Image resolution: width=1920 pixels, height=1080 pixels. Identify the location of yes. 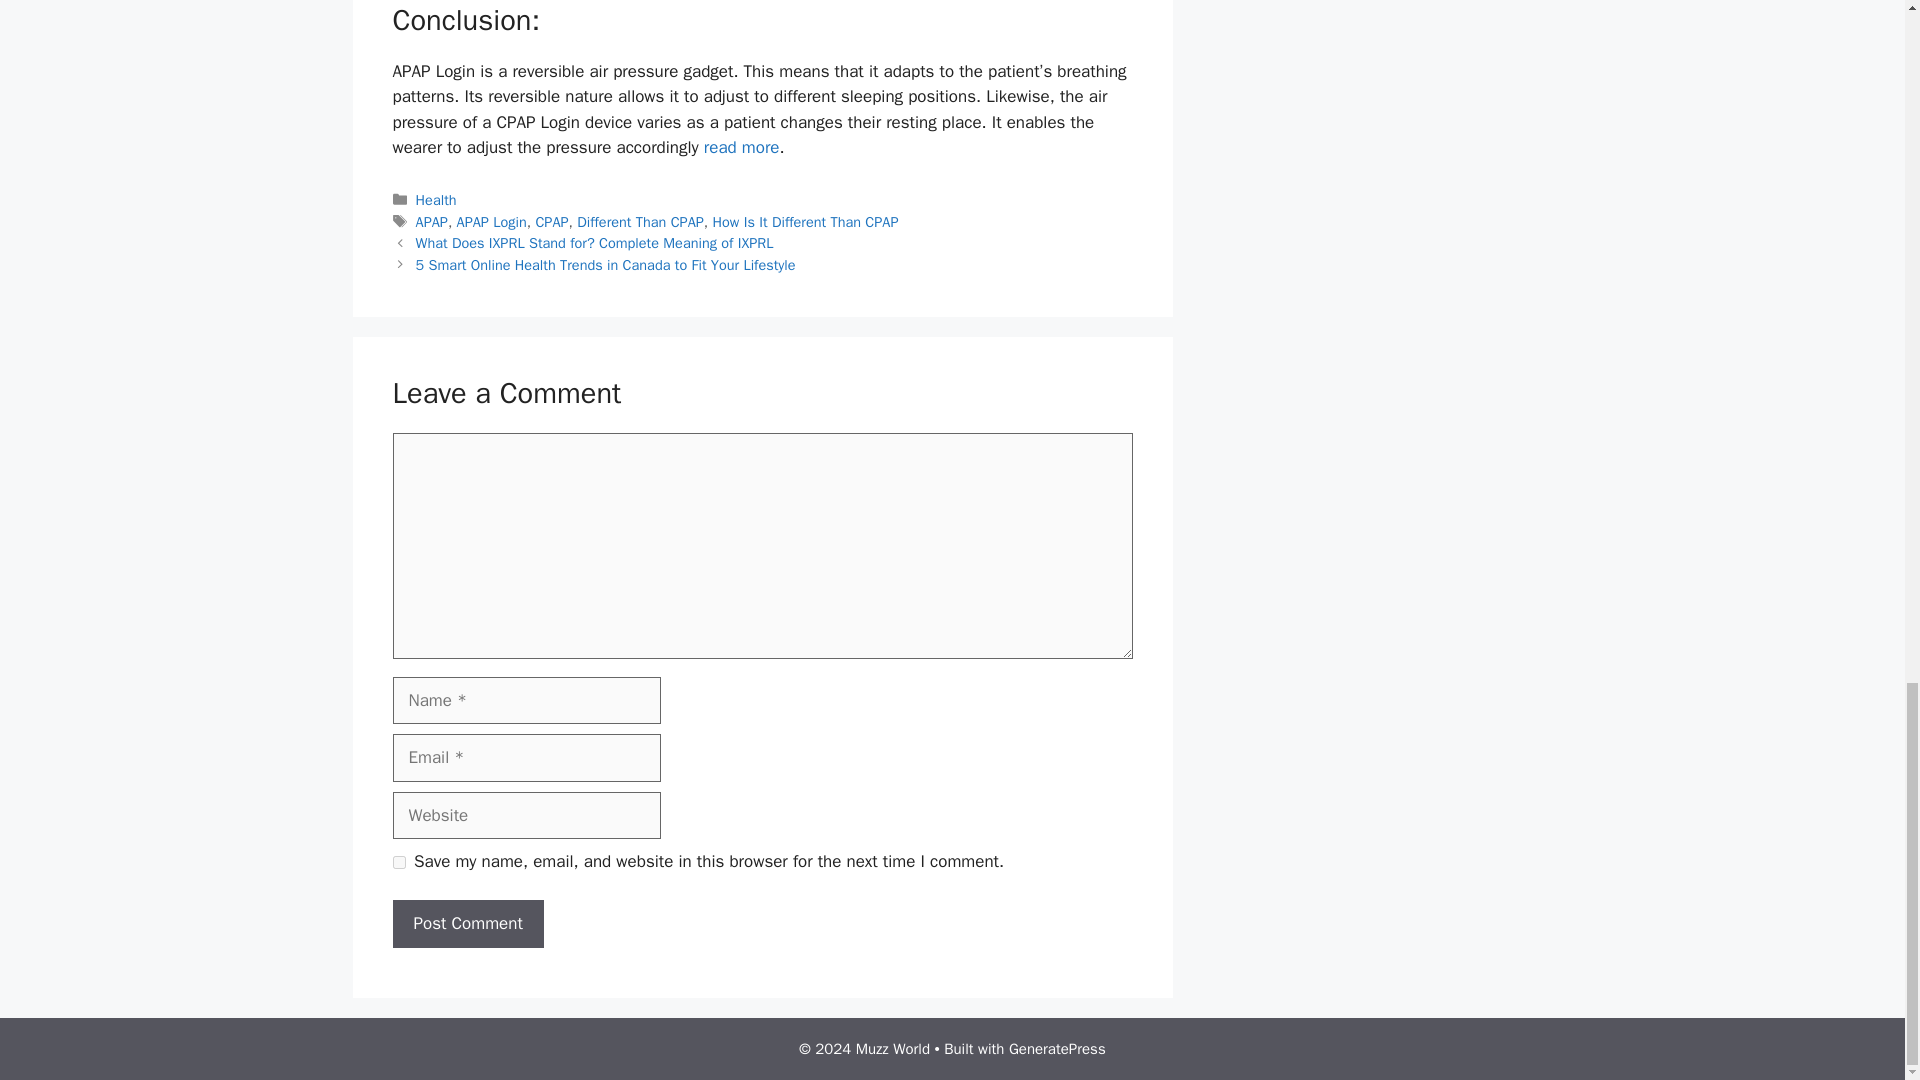
(398, 862).